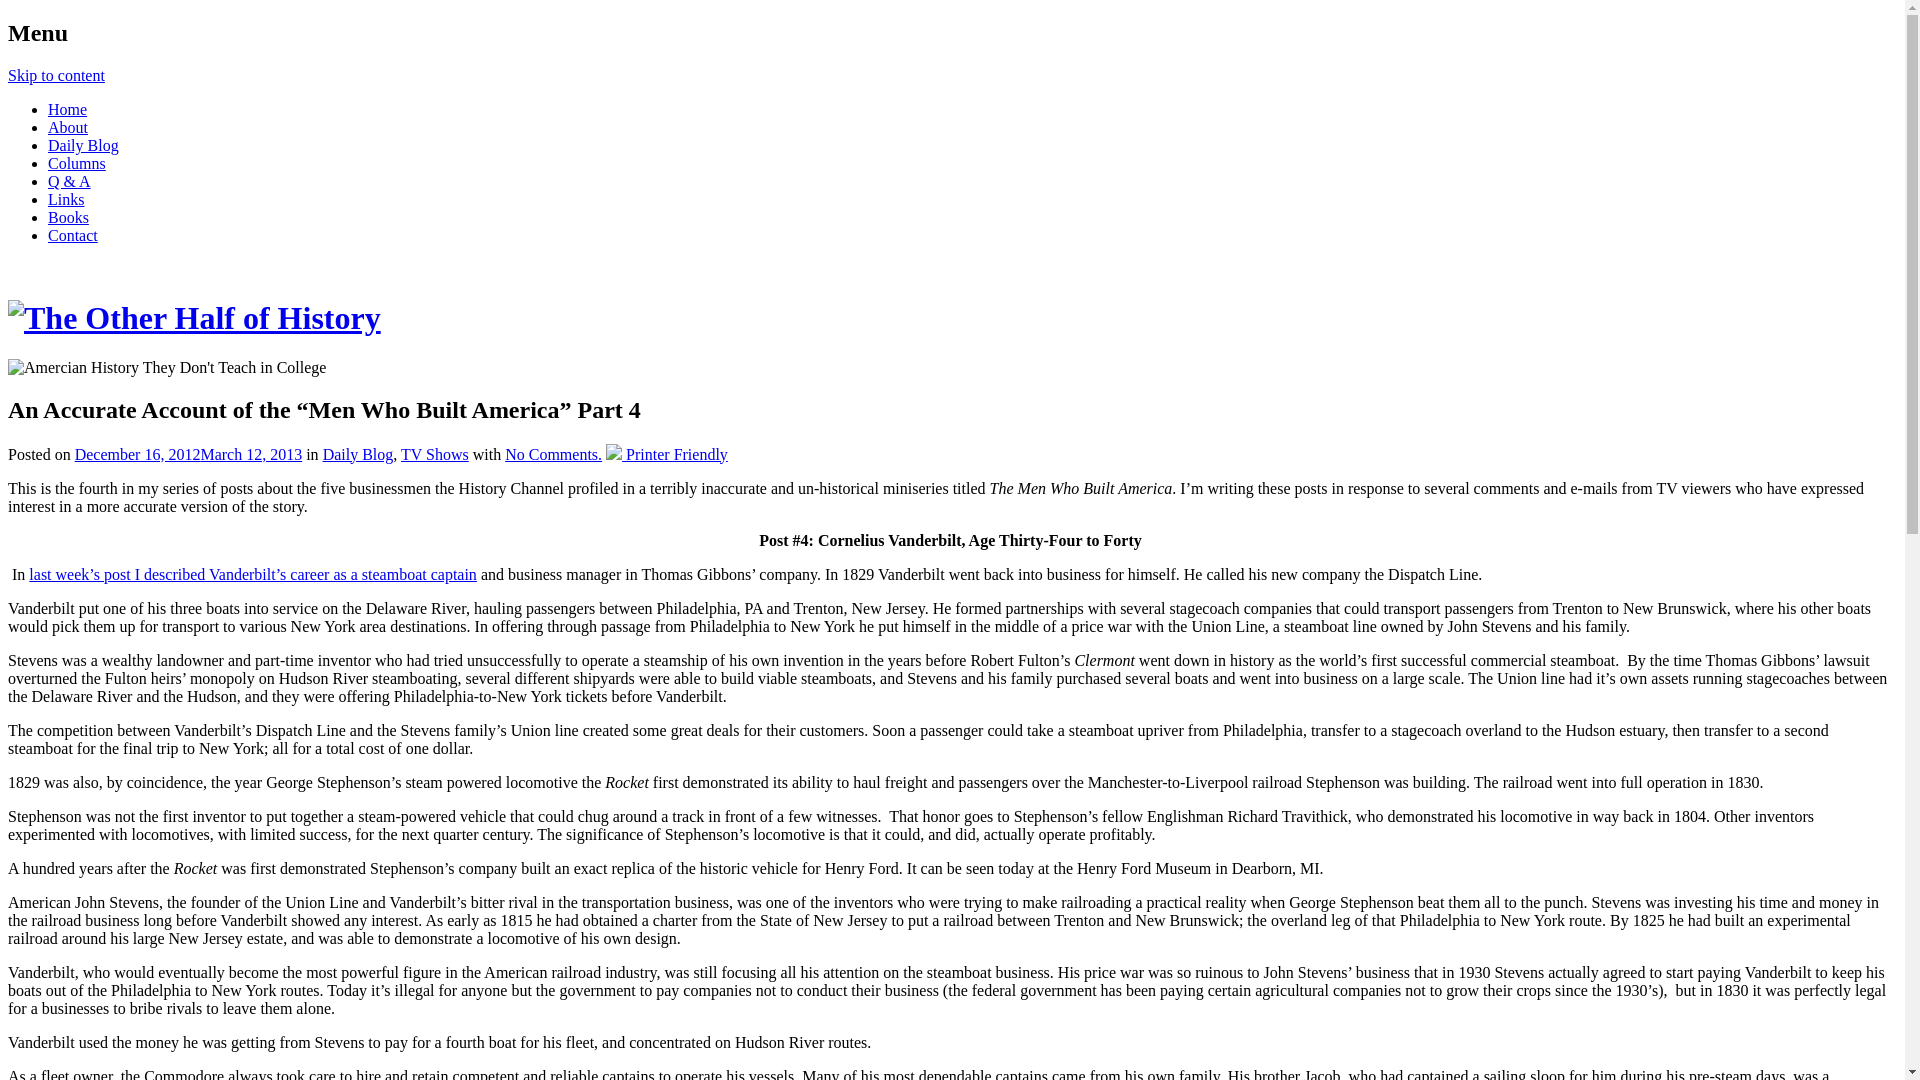 The height and width of the screenshot is (1080, 1920). What do you see at coordinates (72, 235) in the screenshot?
I see `Contact` at bounding box center [72, 235].